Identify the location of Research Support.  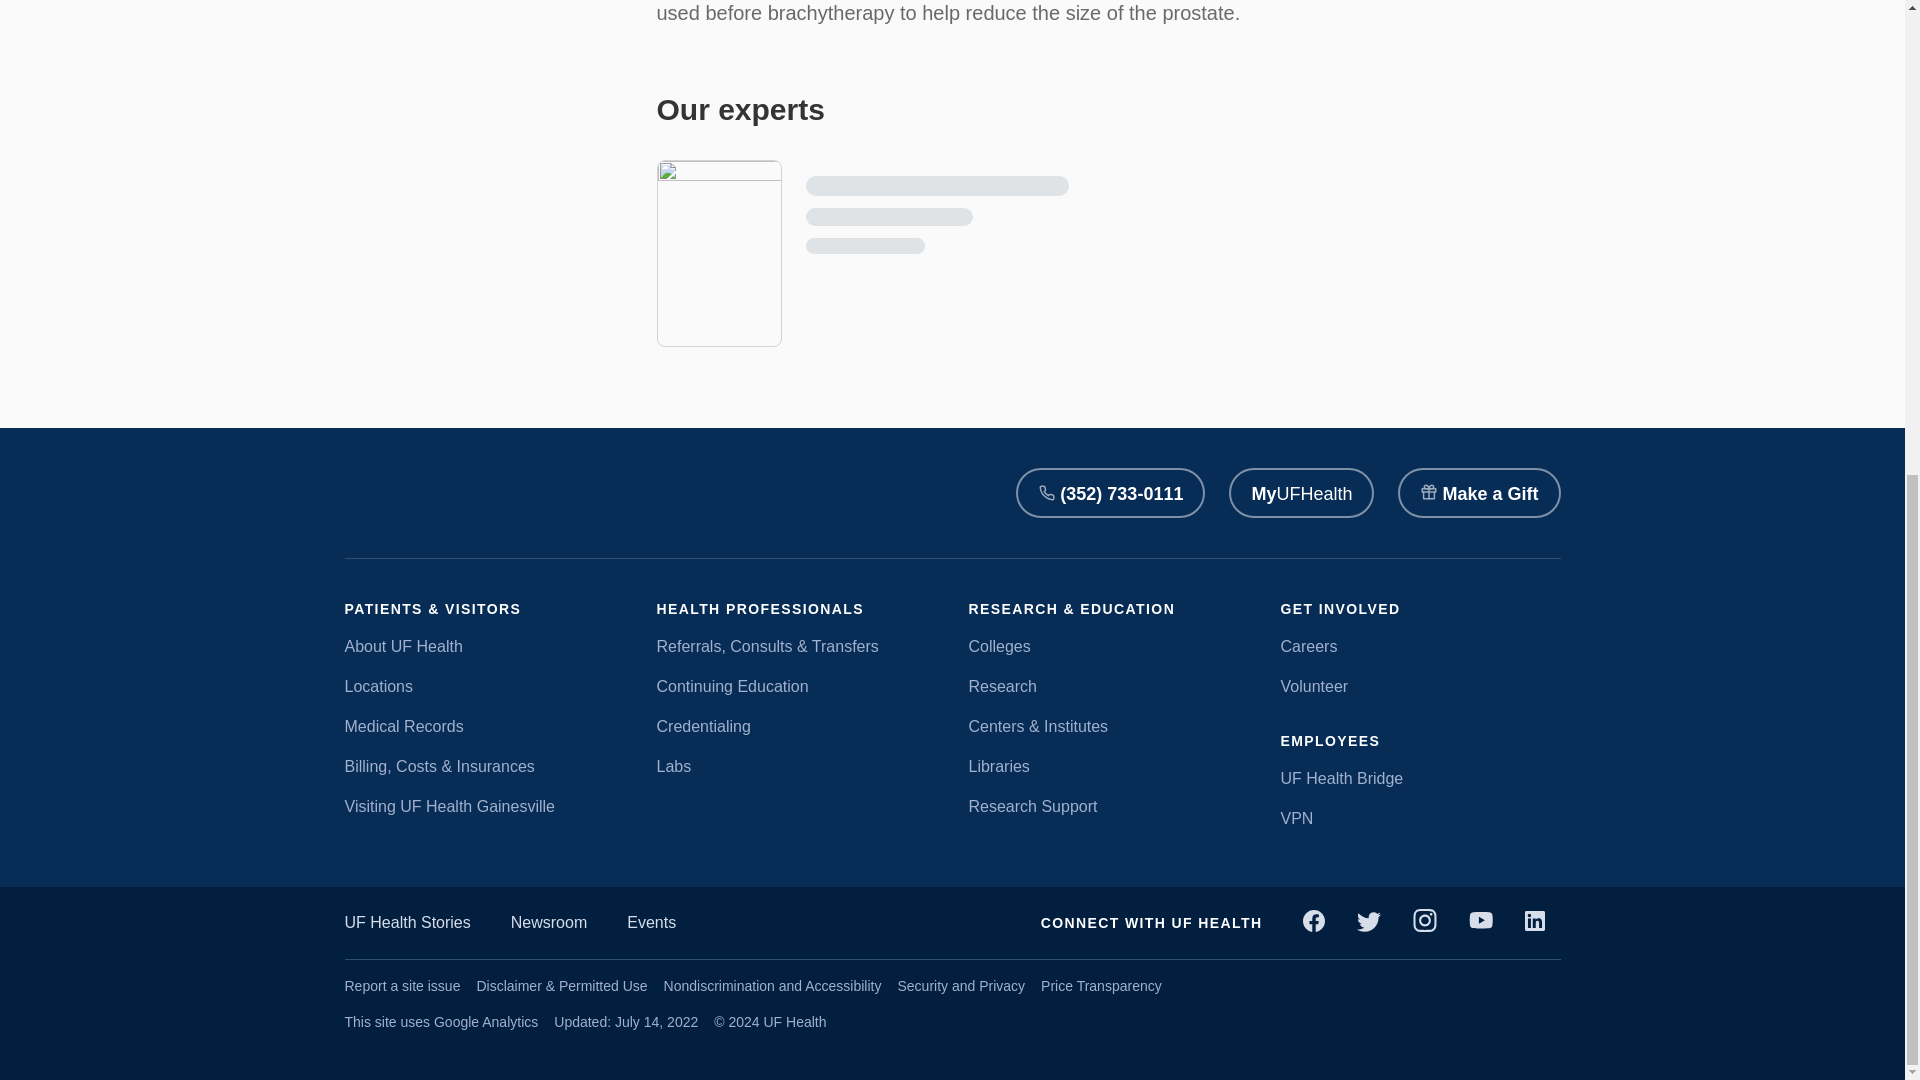
(1108, 806).